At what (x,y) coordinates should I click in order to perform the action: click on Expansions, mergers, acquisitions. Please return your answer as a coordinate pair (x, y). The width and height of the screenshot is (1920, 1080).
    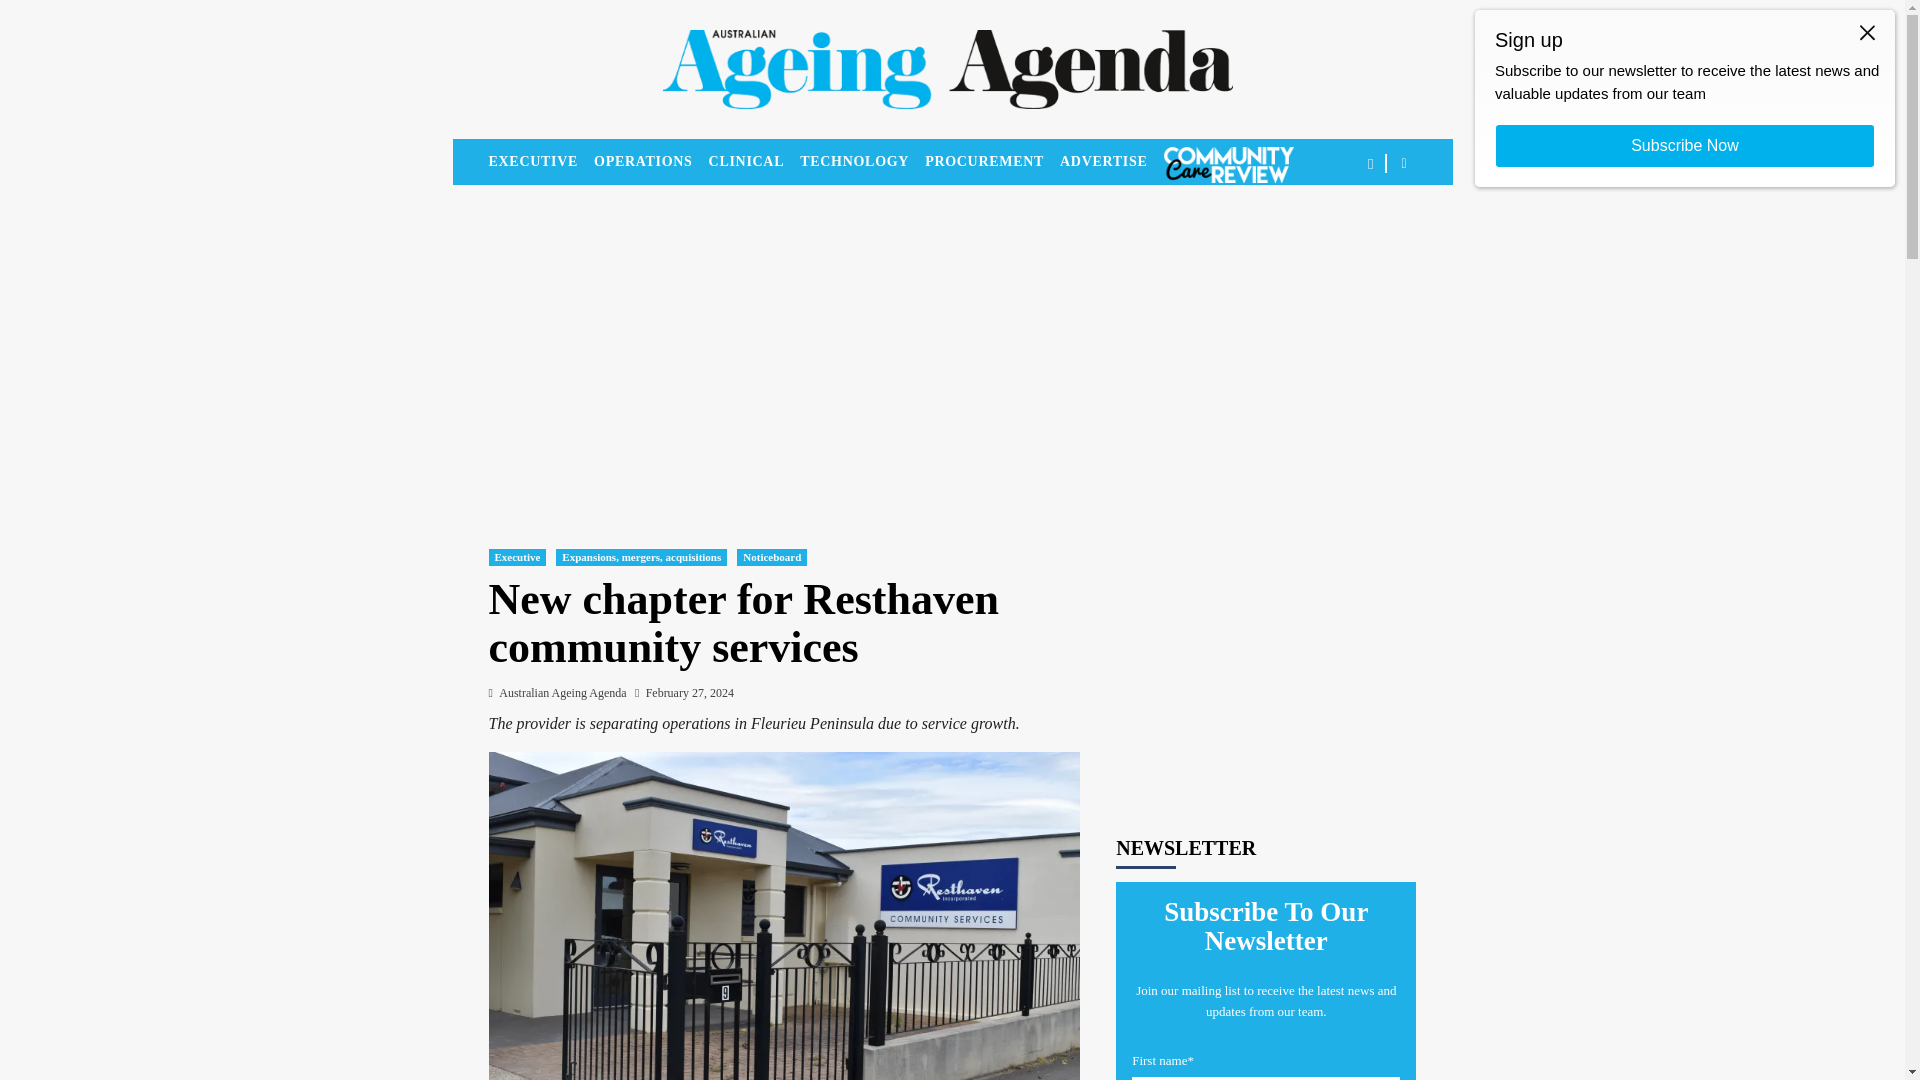
    Looking at the image, I should click on (642, 556).